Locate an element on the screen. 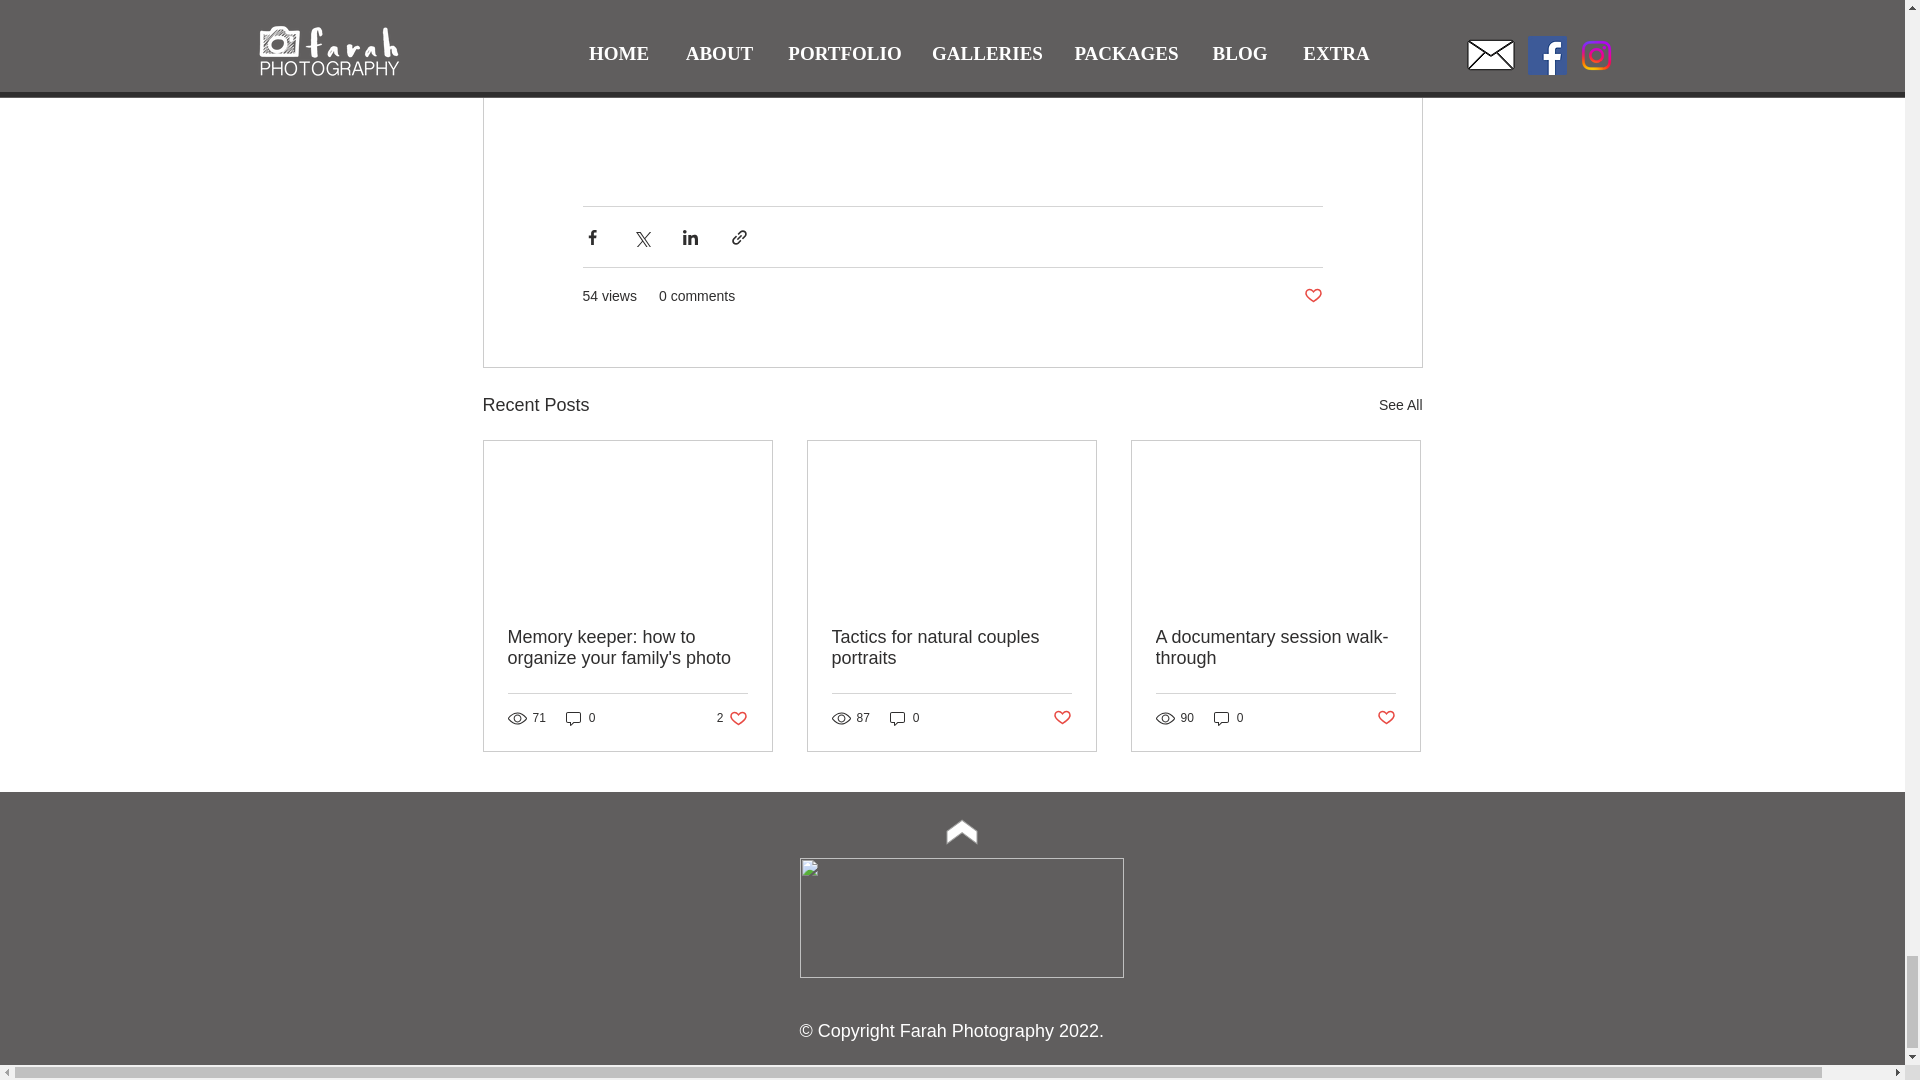 Image resolution: width=1920 pixels, height=1080 pixels. See All is located at coordinates (1386, 718).